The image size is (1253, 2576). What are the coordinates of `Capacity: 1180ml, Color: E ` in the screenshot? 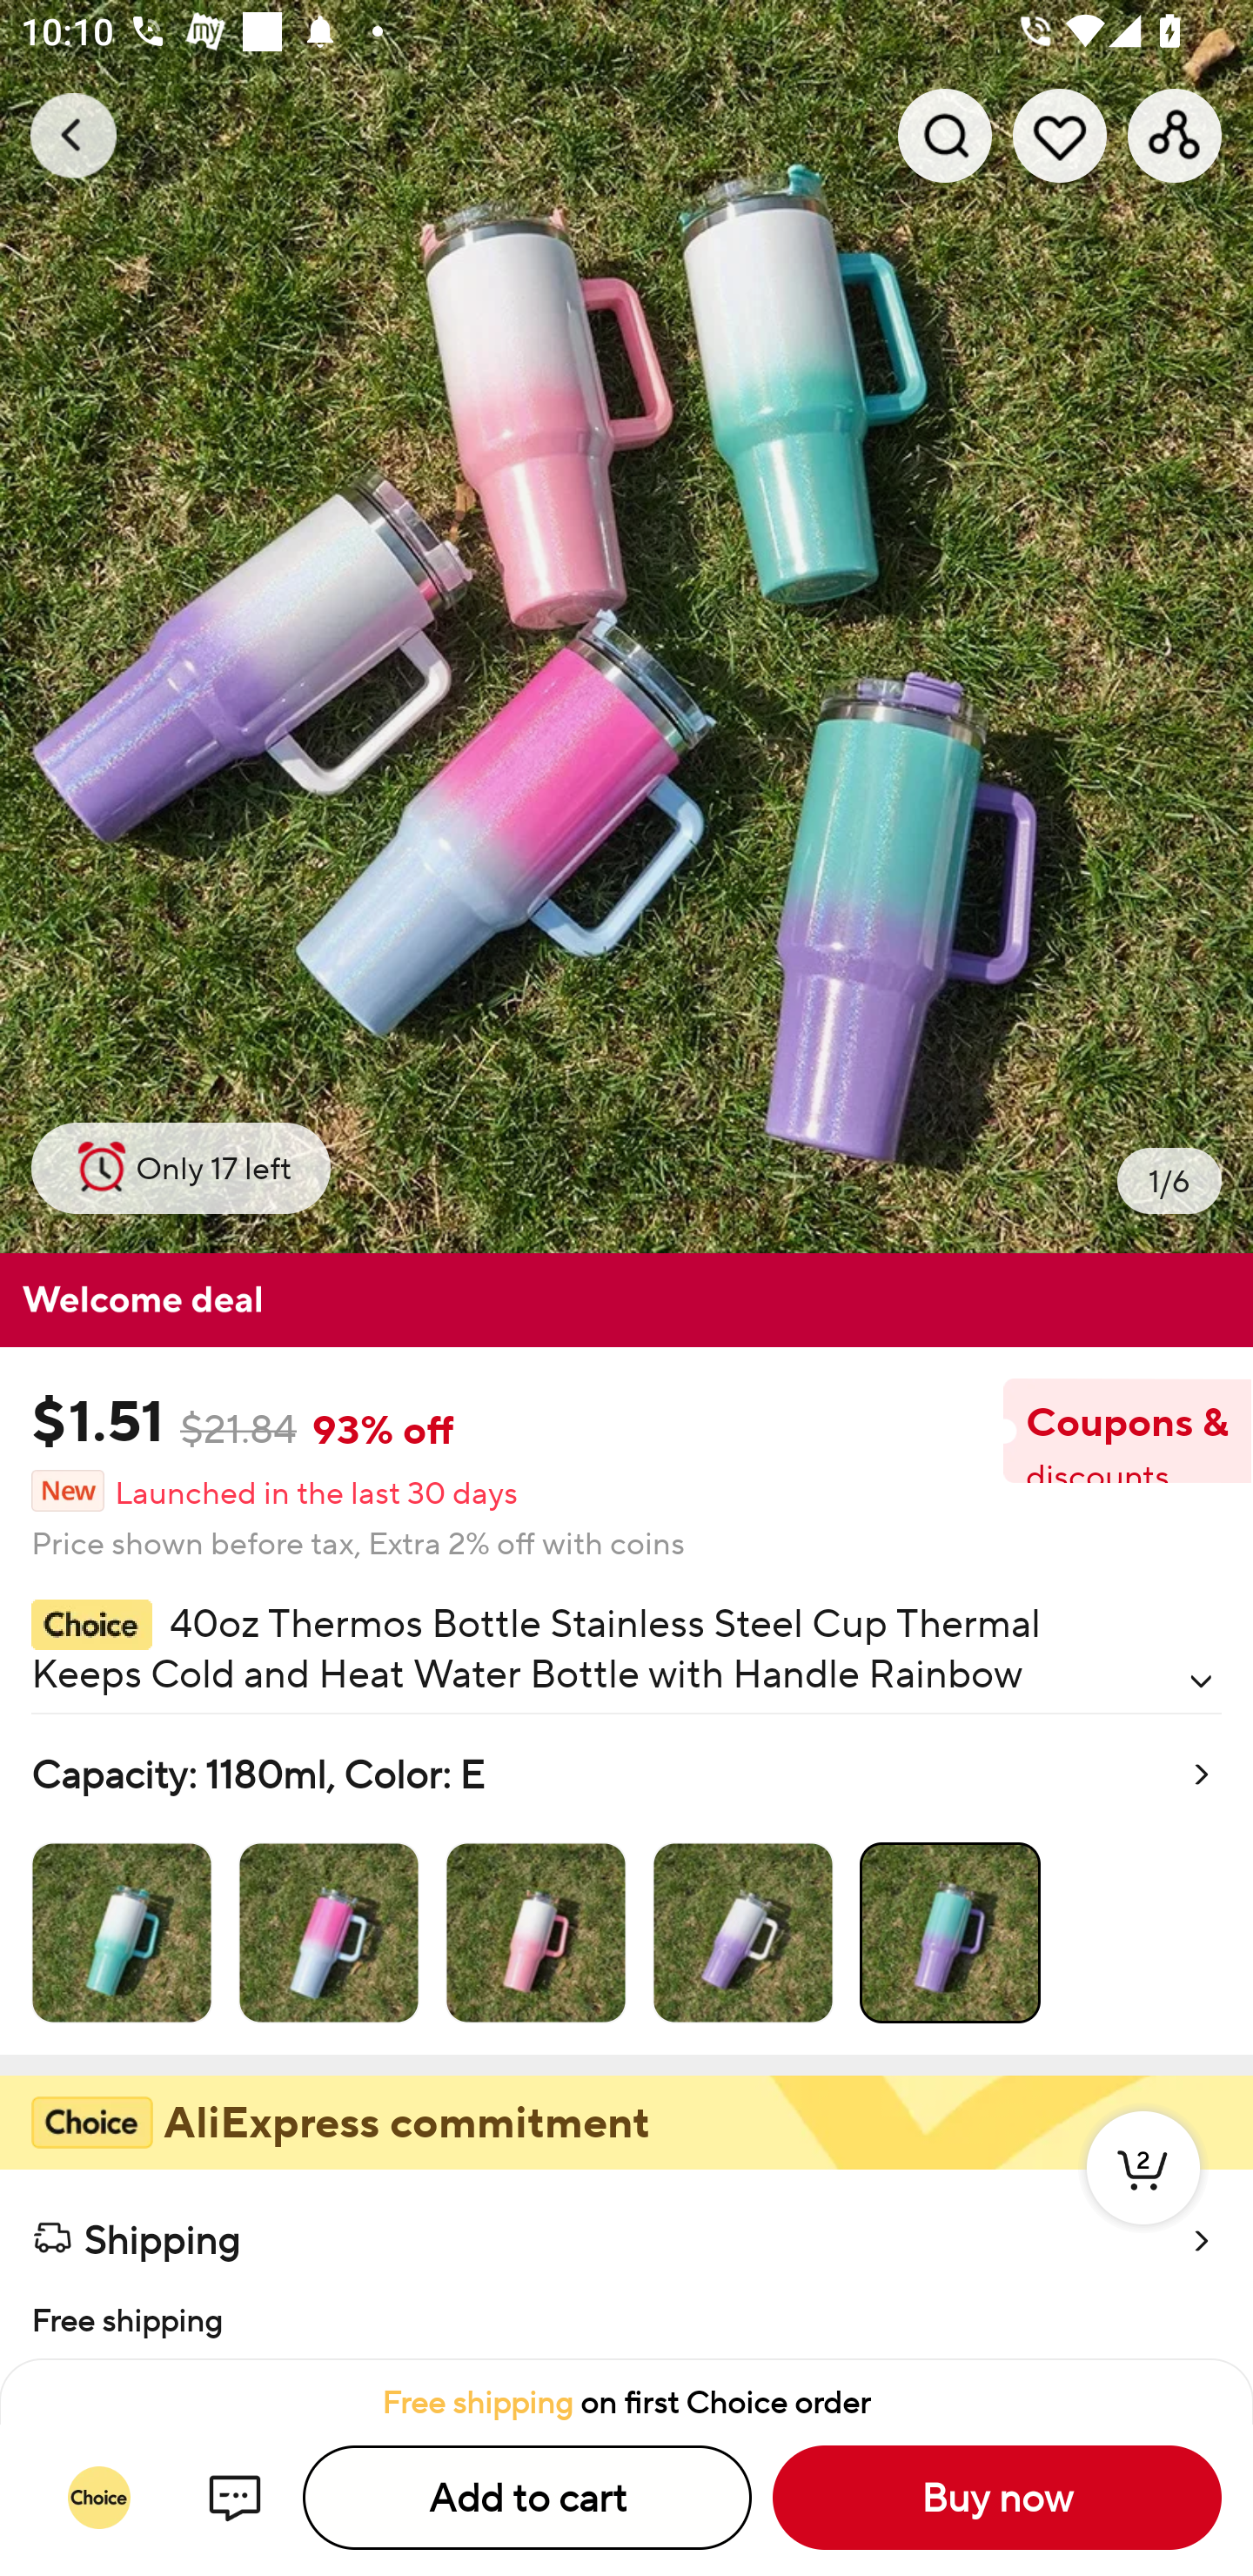 It's located at (626, 1885).